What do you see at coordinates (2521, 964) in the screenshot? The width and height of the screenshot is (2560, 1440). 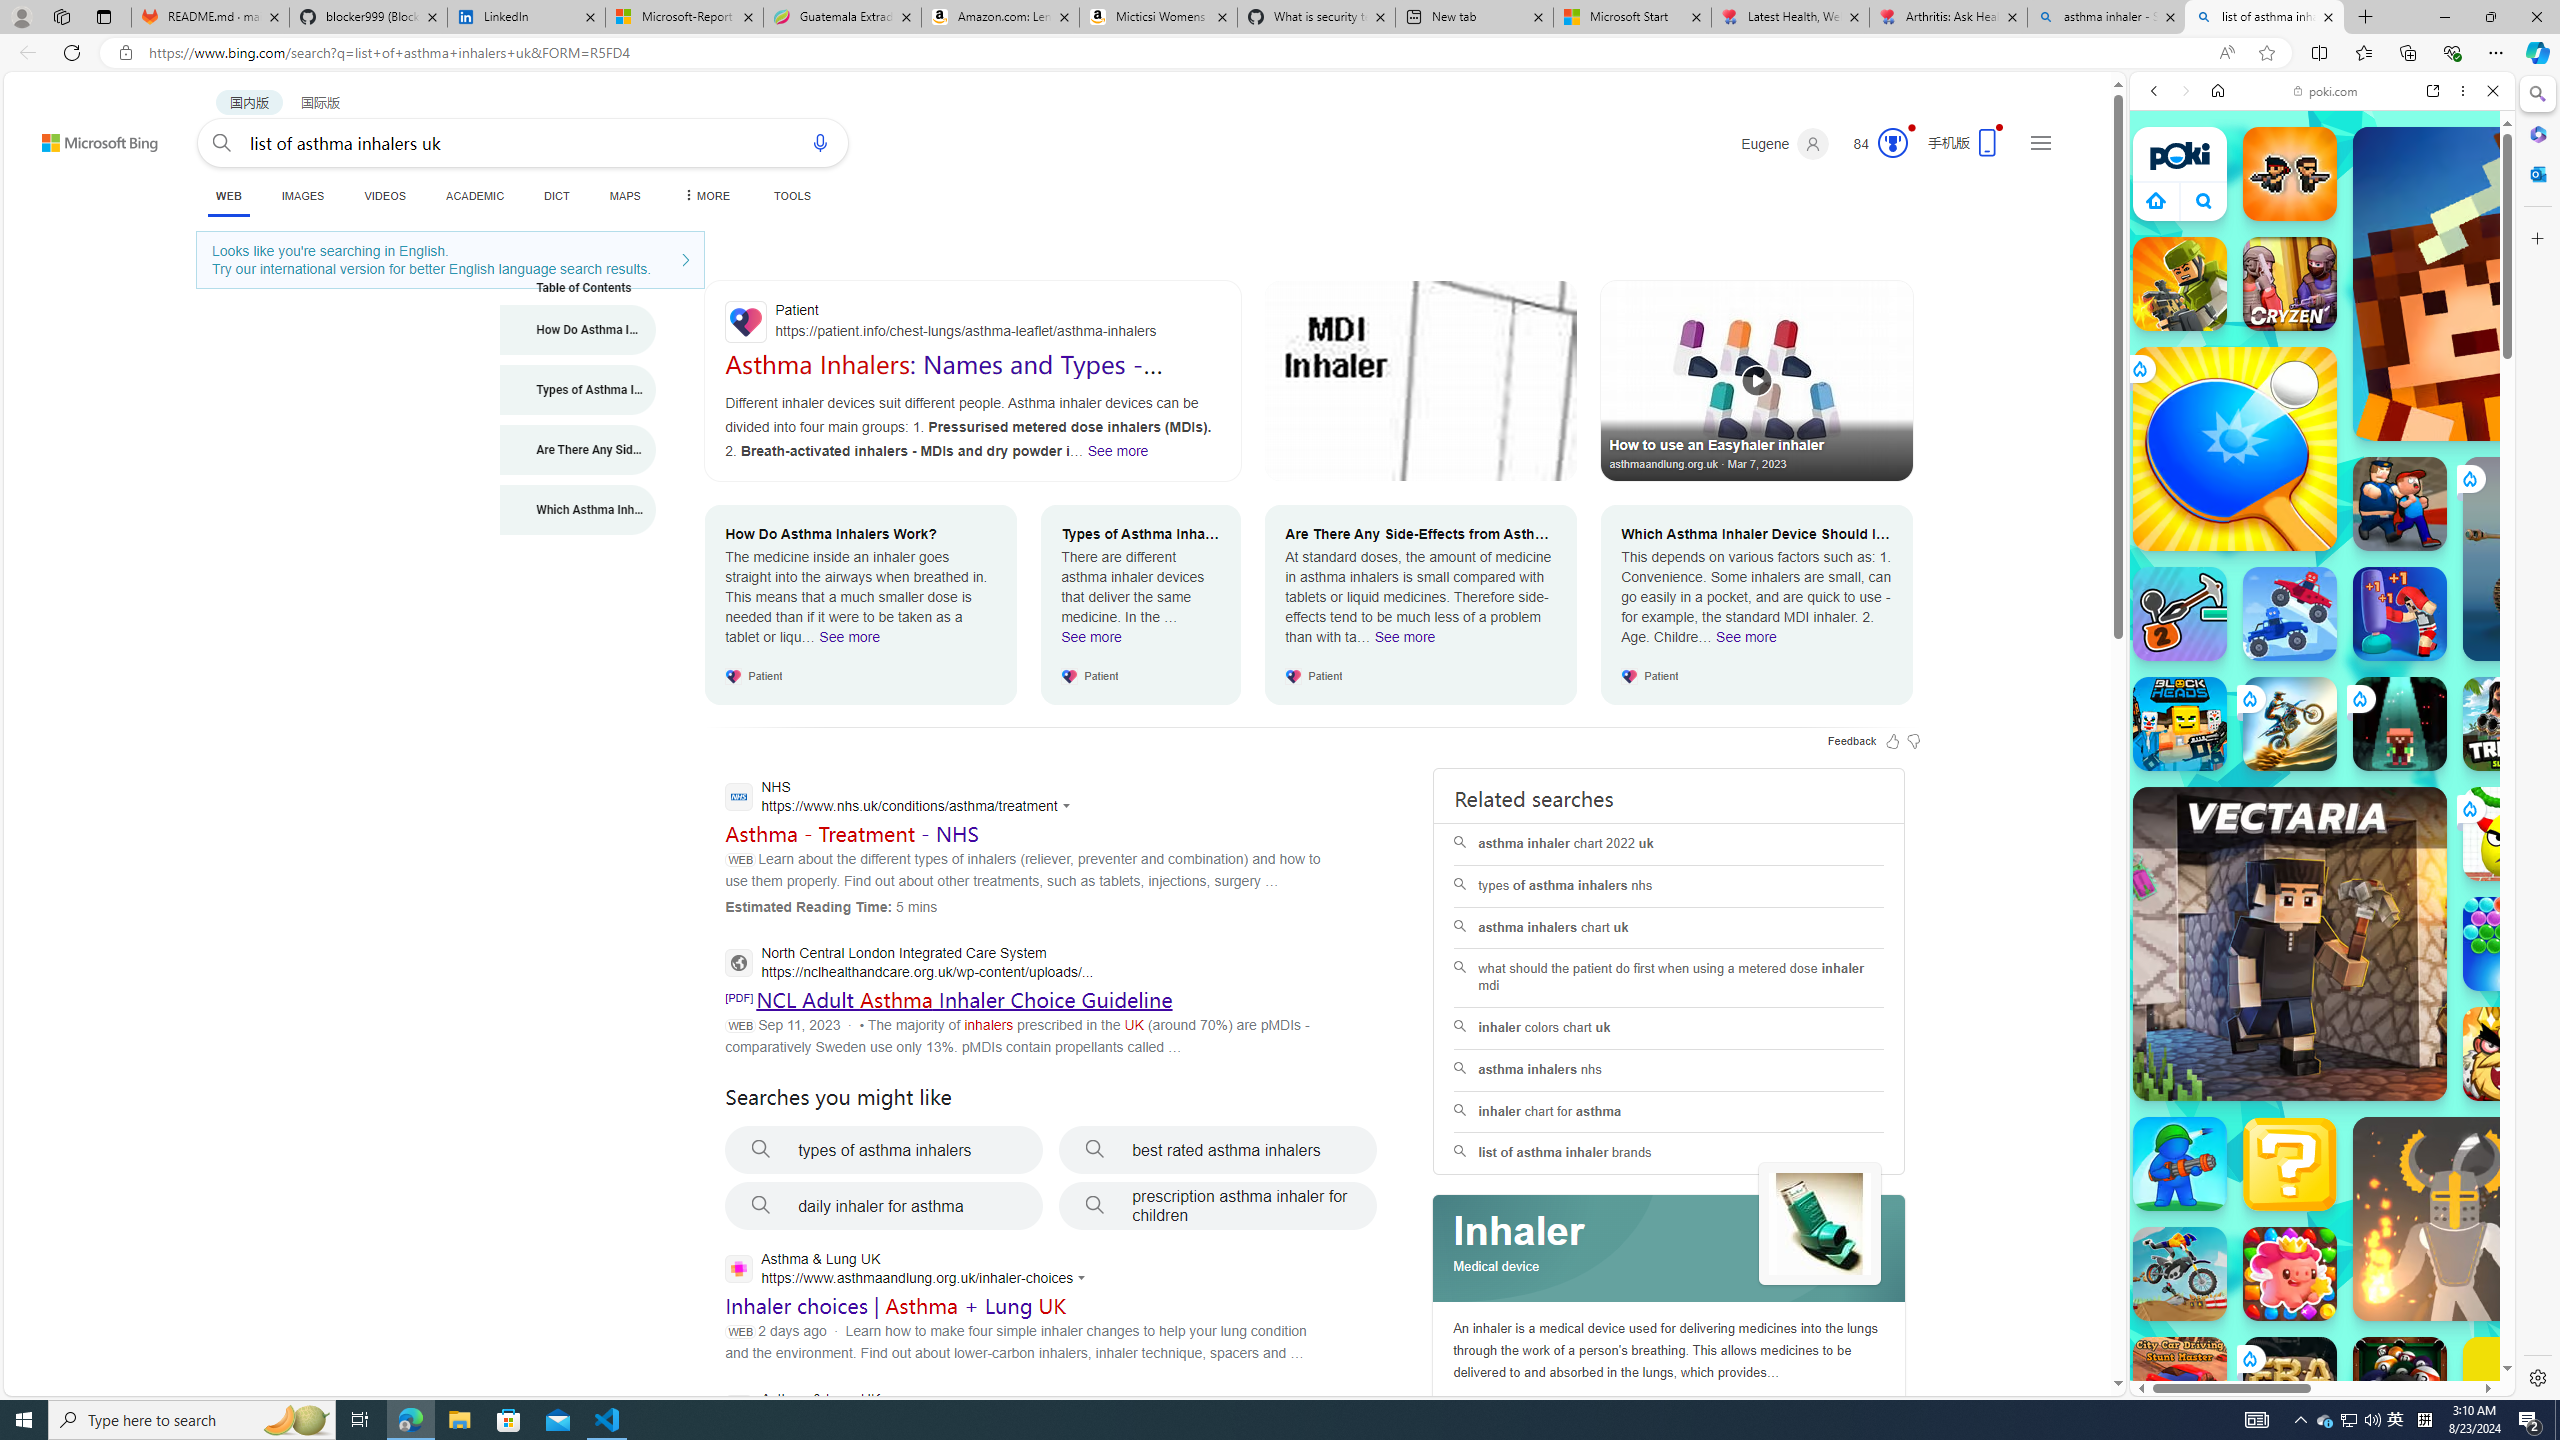 I see `Crazy Cars Crazy Cars poki.com` at bounding box center [2521, 964].